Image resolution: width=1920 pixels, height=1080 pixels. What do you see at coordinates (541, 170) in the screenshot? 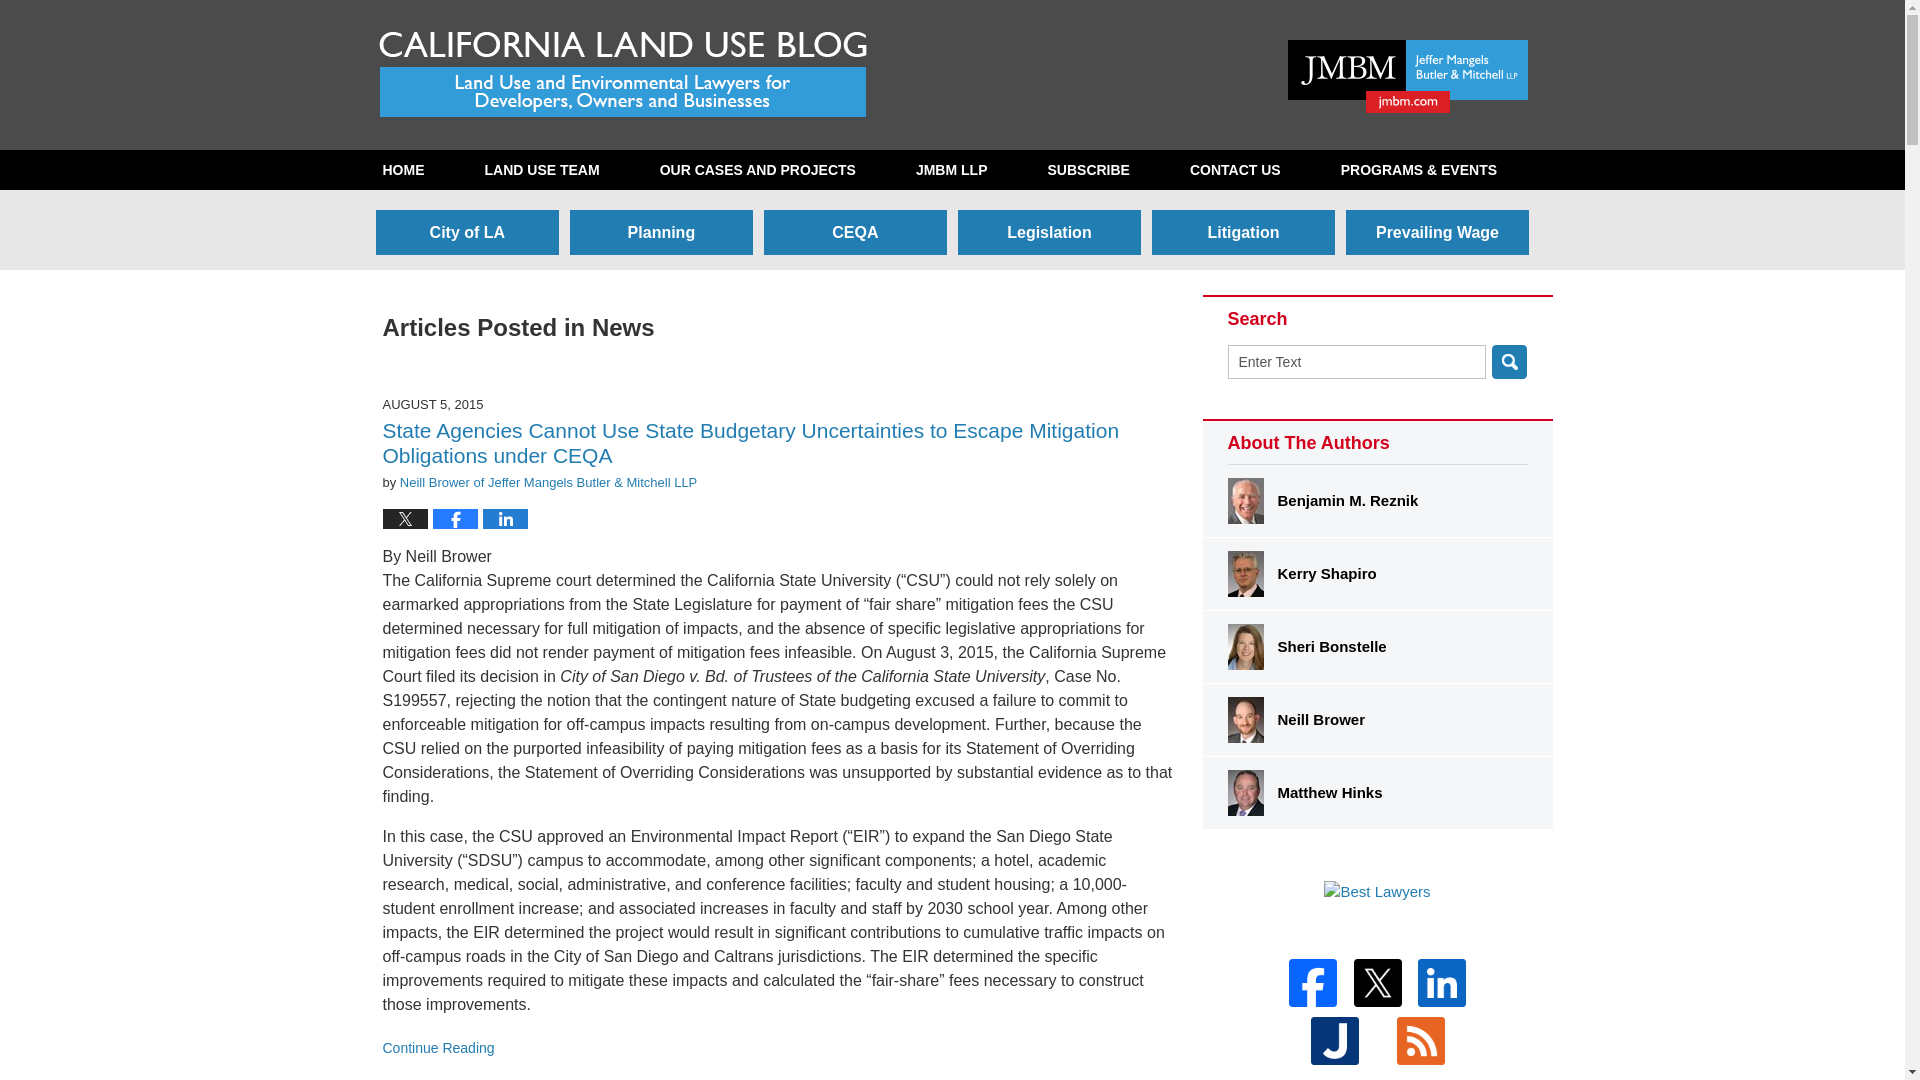
I see `LAND USE TEAM` at bounding box center [541, 170].